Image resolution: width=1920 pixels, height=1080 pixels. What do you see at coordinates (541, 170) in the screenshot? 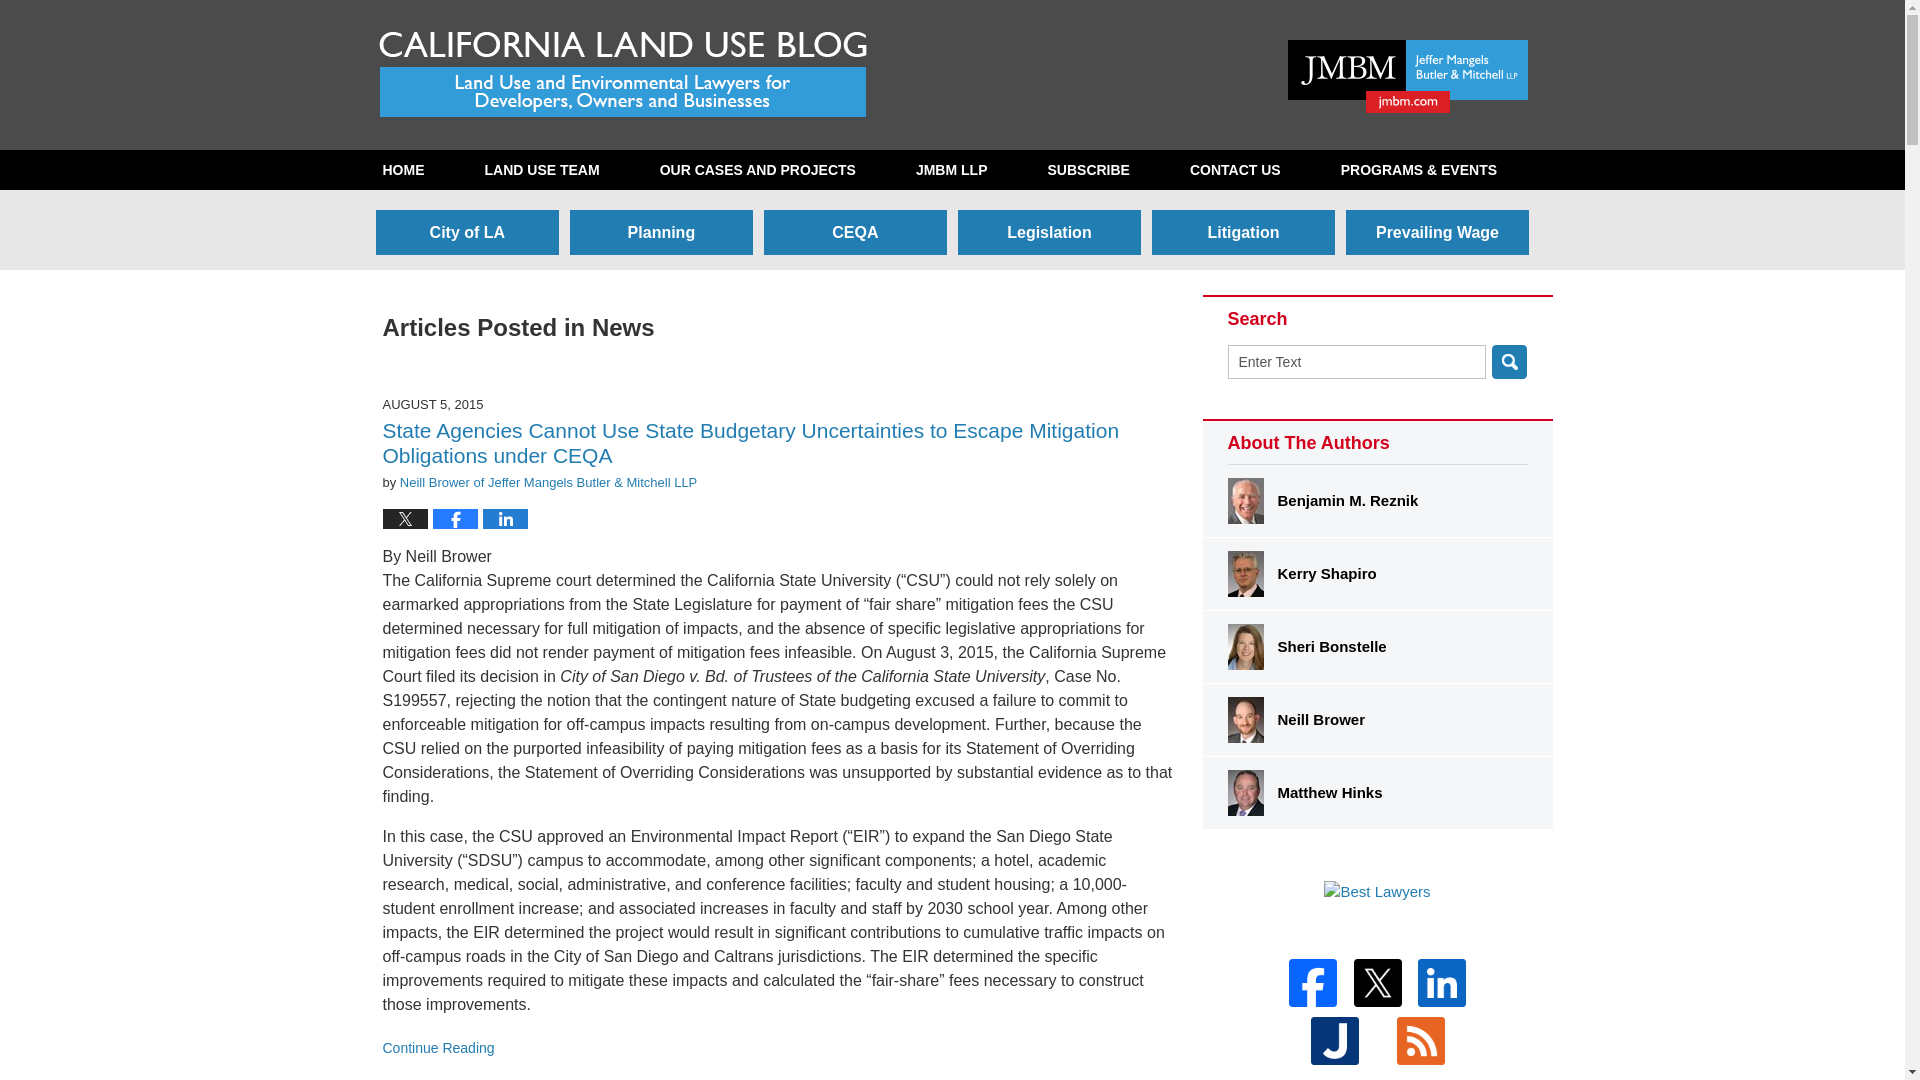
I see `LAND USE TEAM` at bounding box center [541, 170].